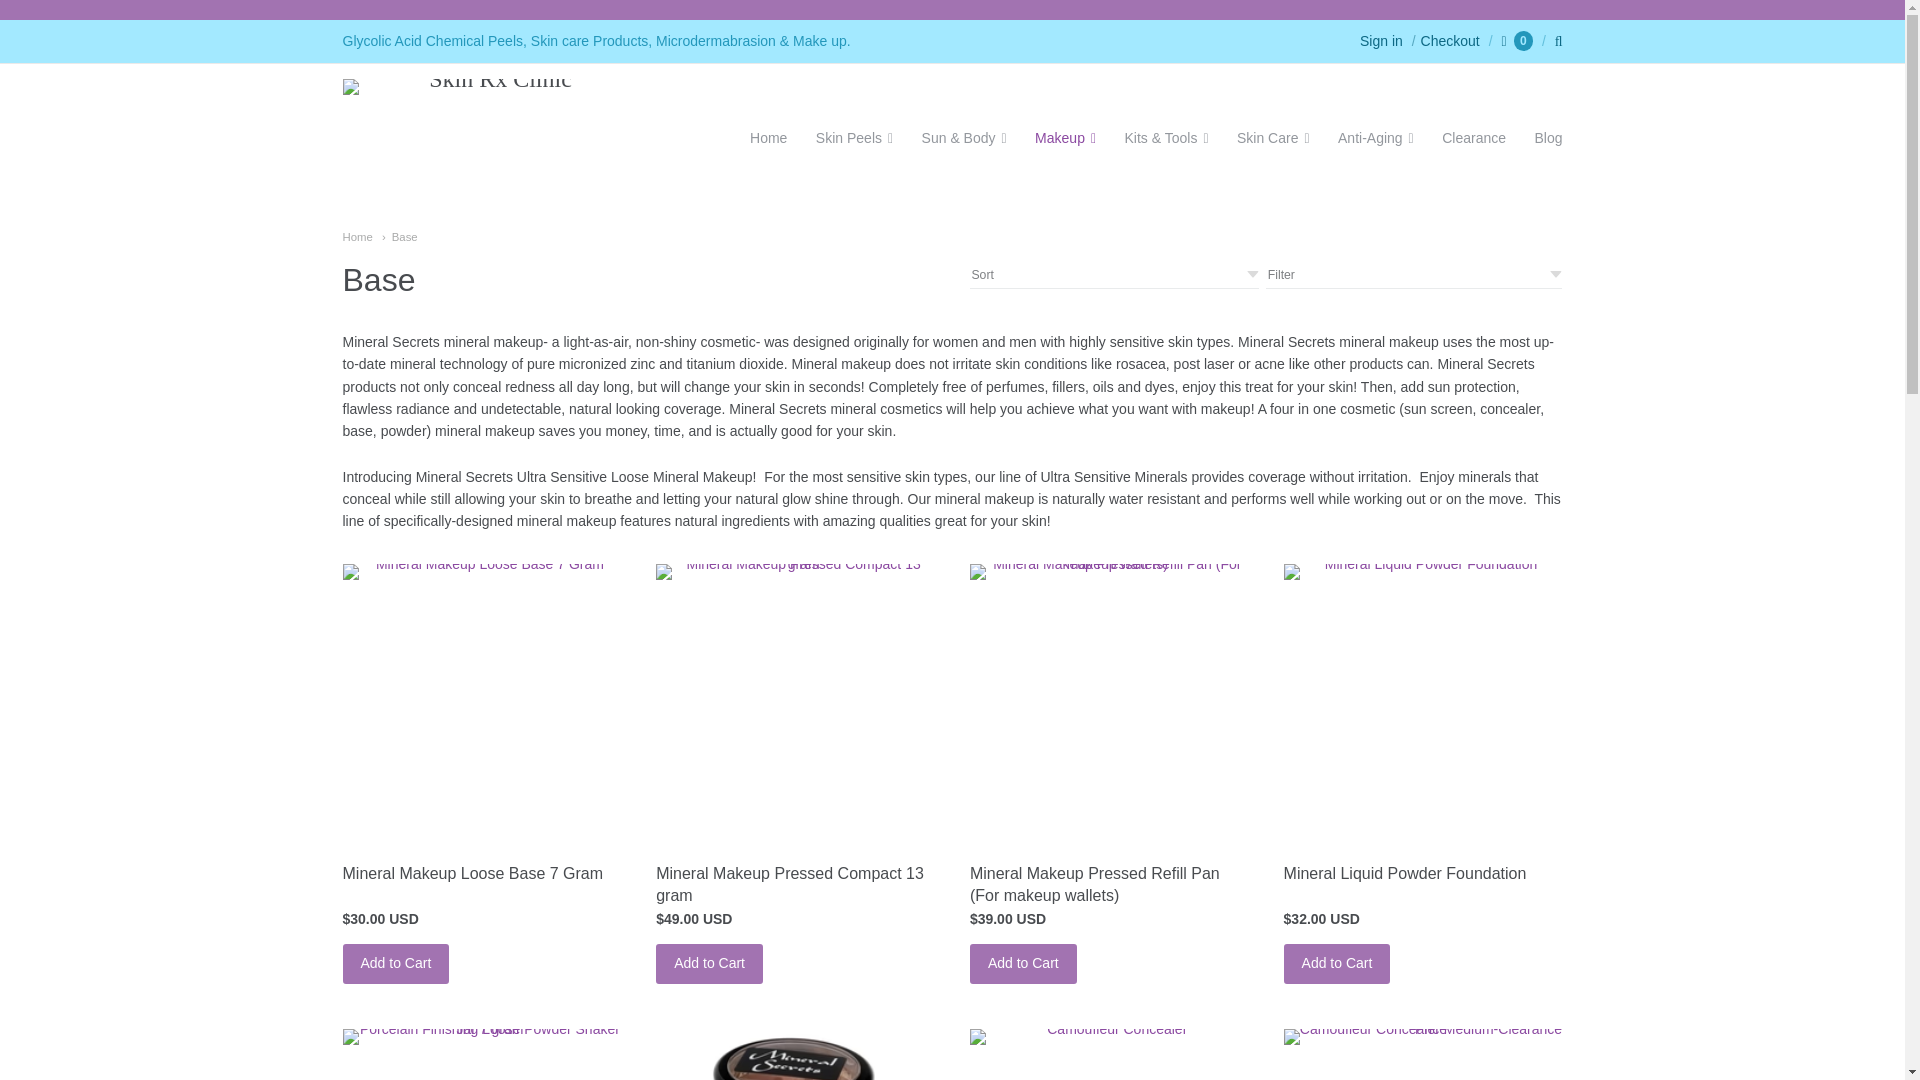 This screenshot has height=1080, width=1920. I want to click on Makeup, so click(1065, 138).